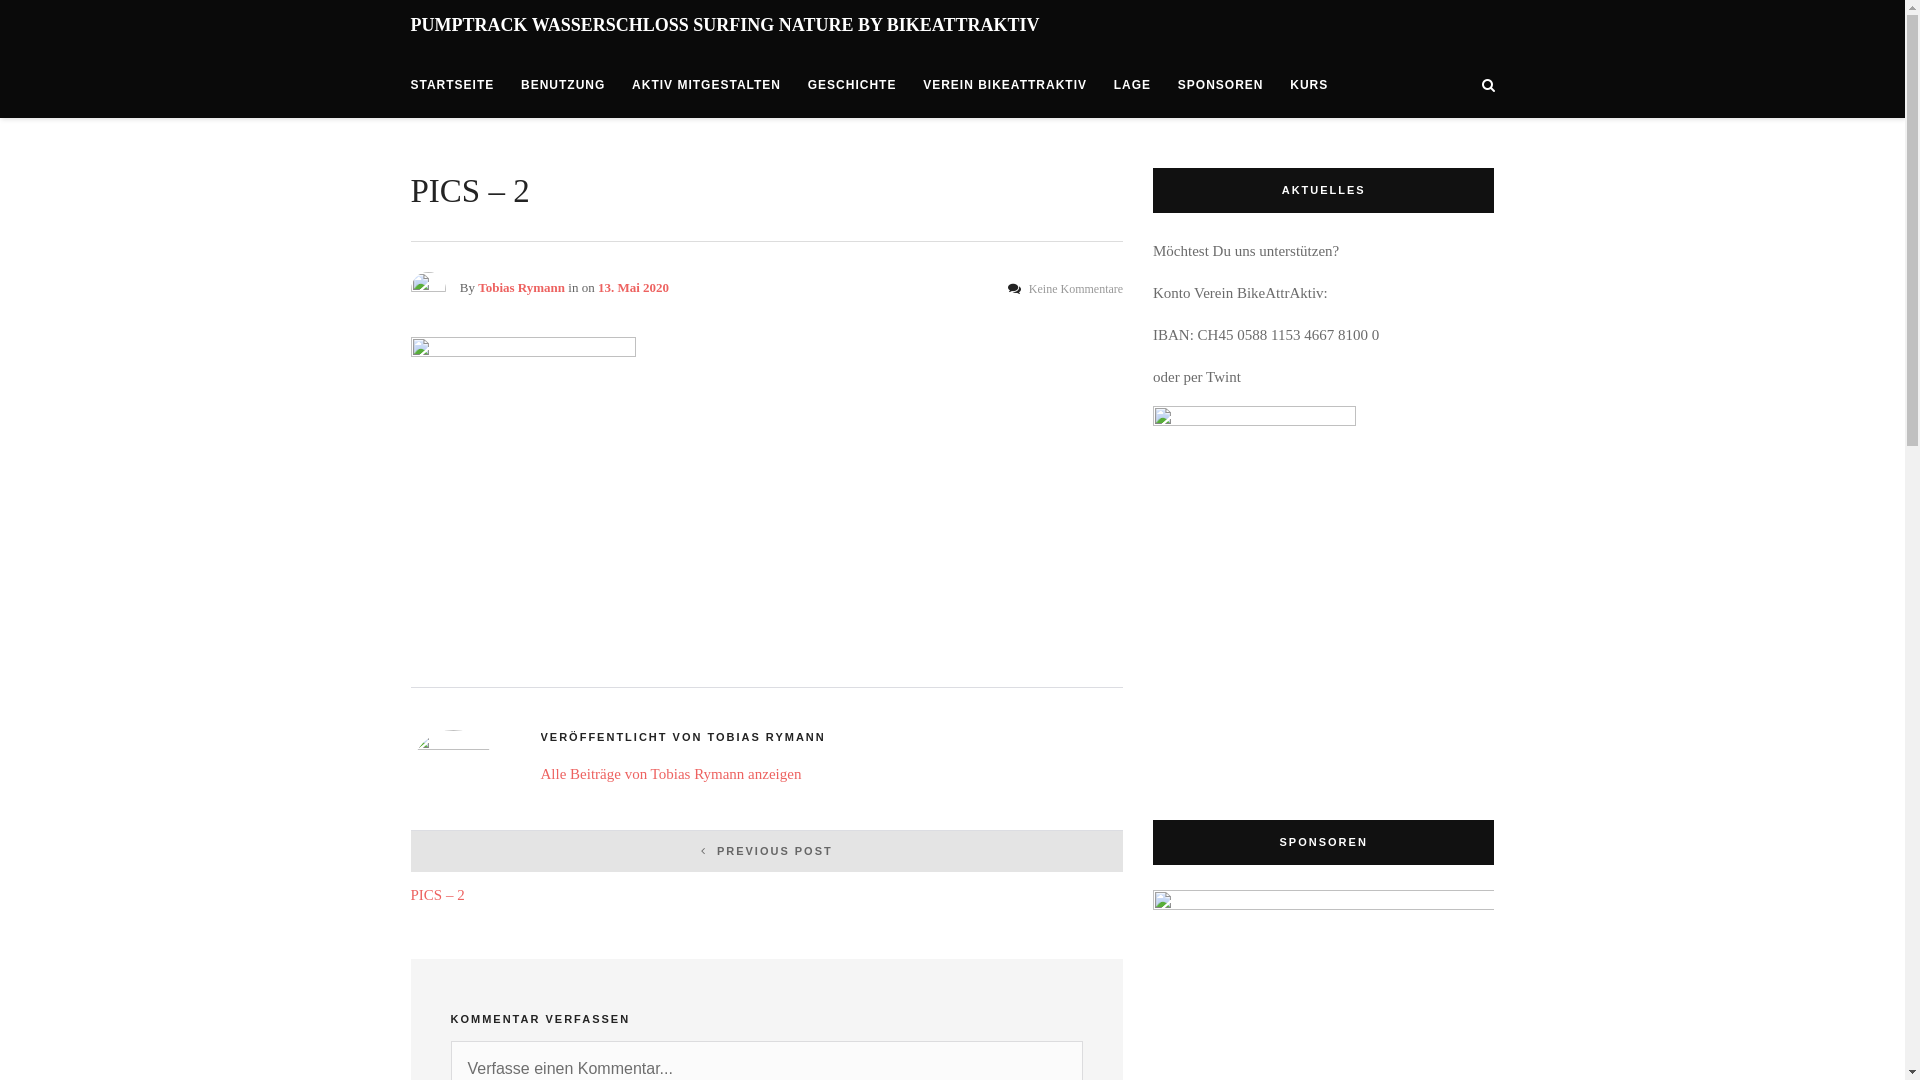  Describe the element at coordinates (724, 25) in the screenshot. I see `PUMPTRACK WASSERSCHLOSS SURFING NATURE BY BIKEATTRAKTIV` at that location.